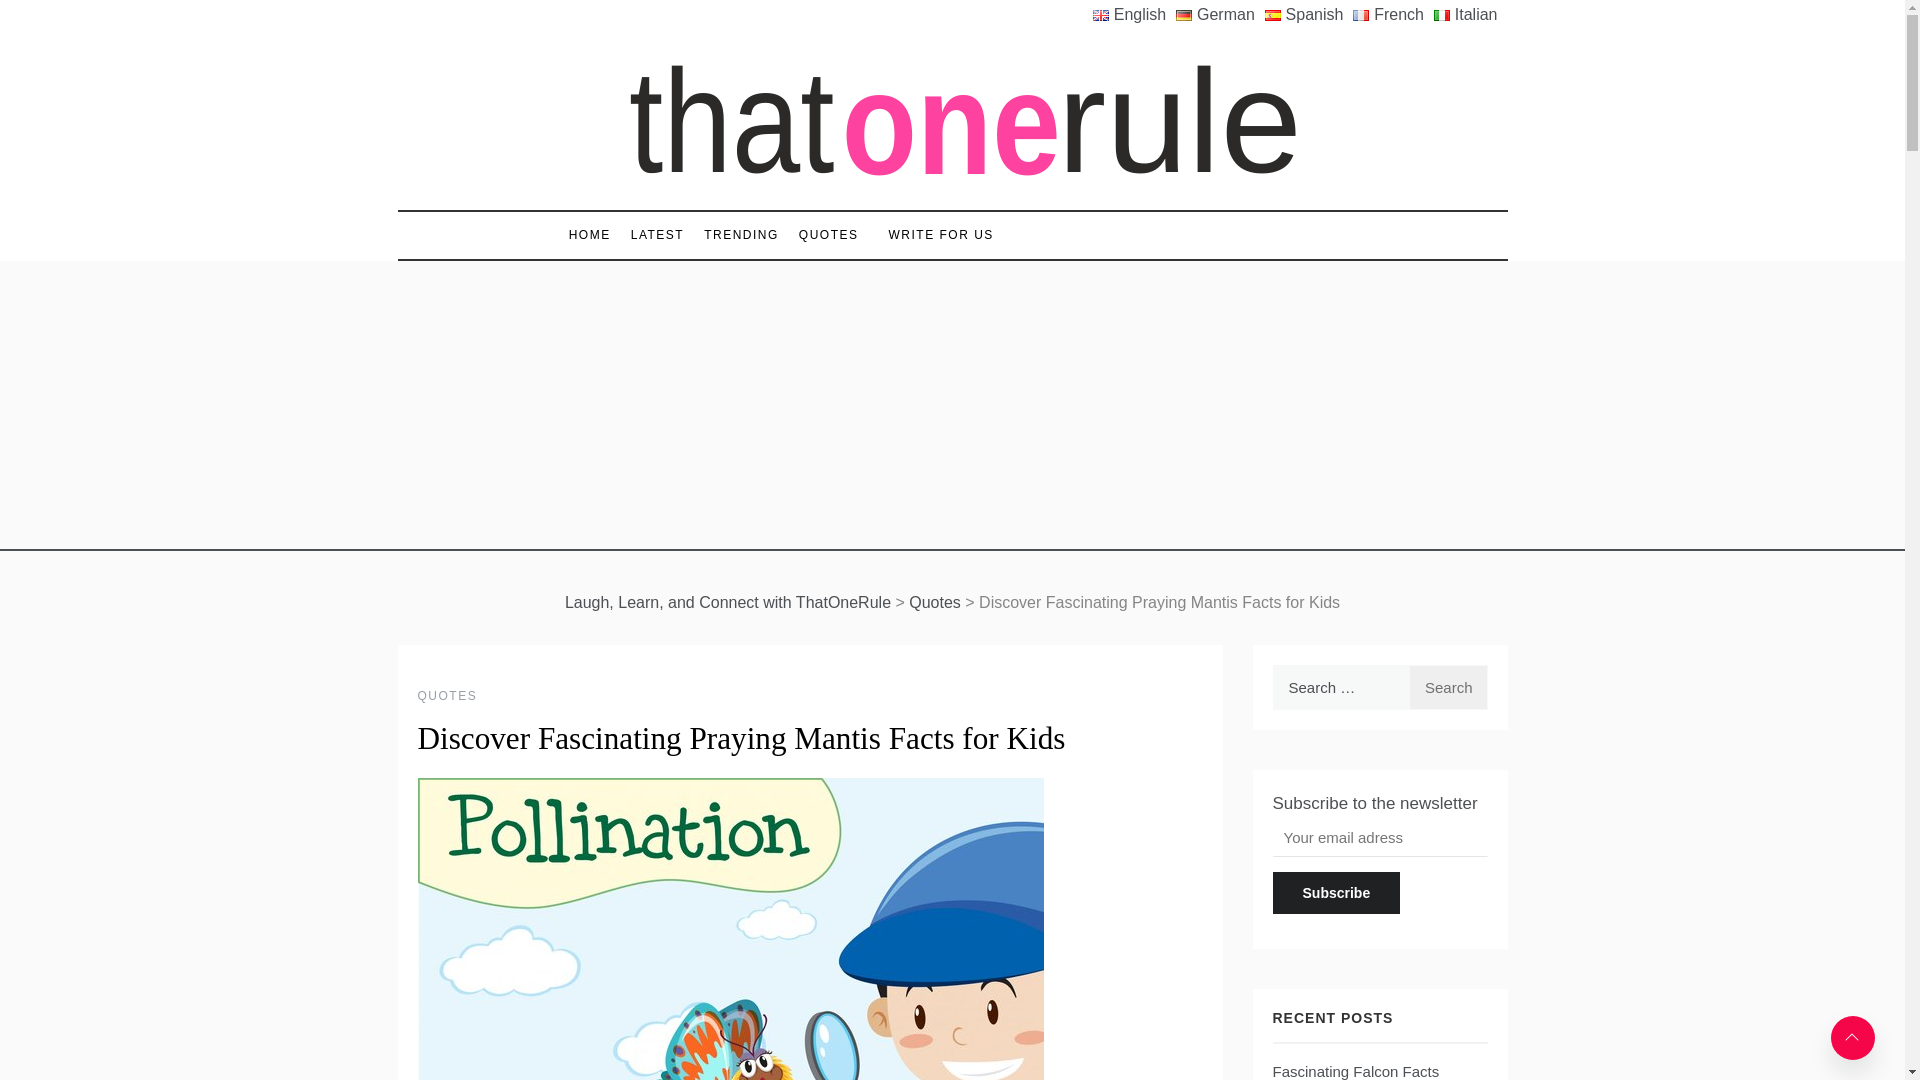 The height and width of the screenshot is (1080, 1920). What do you see at coordinates (1309, 15) in the screenshot?
I see `Spanish` at bounding box center [1309, 15].